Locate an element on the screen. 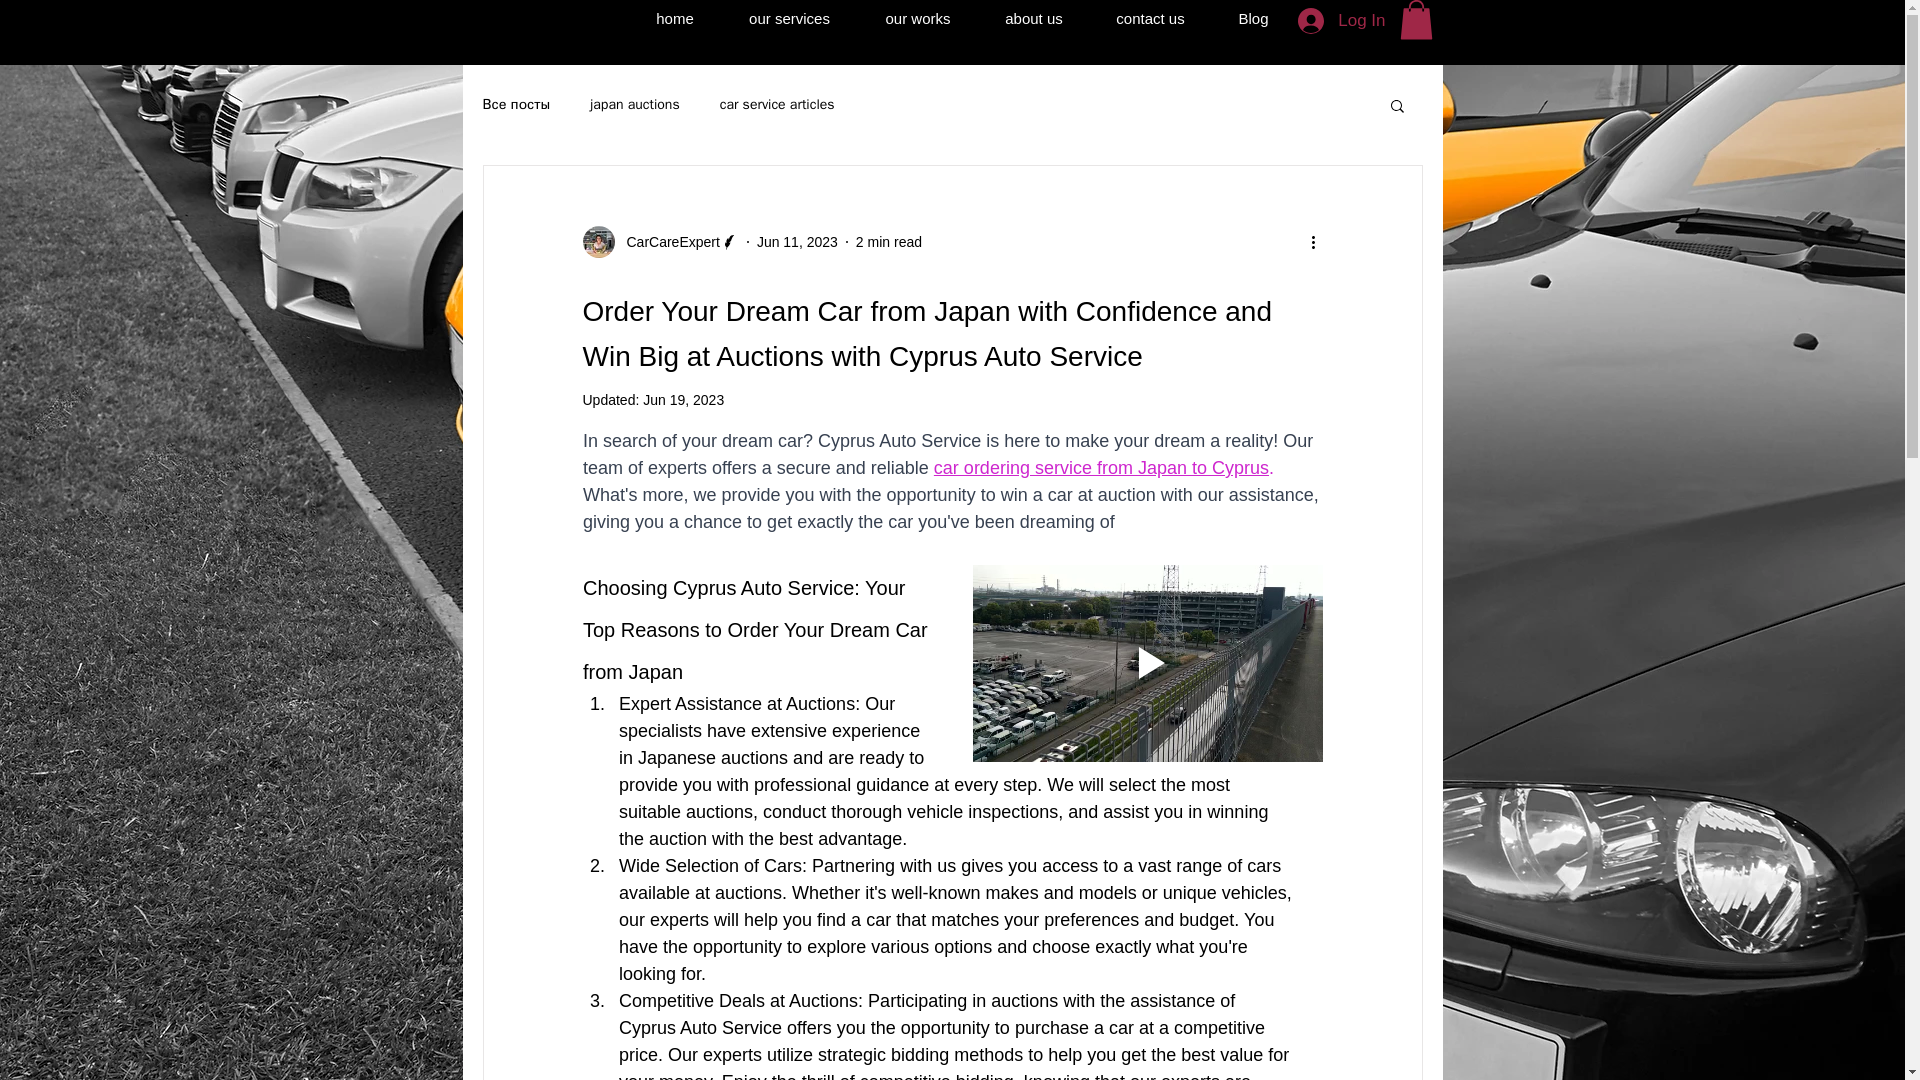 The image size is (1920, 1080). car ordering service from Japan to Cyprus is located at coordinates (1100, 468).